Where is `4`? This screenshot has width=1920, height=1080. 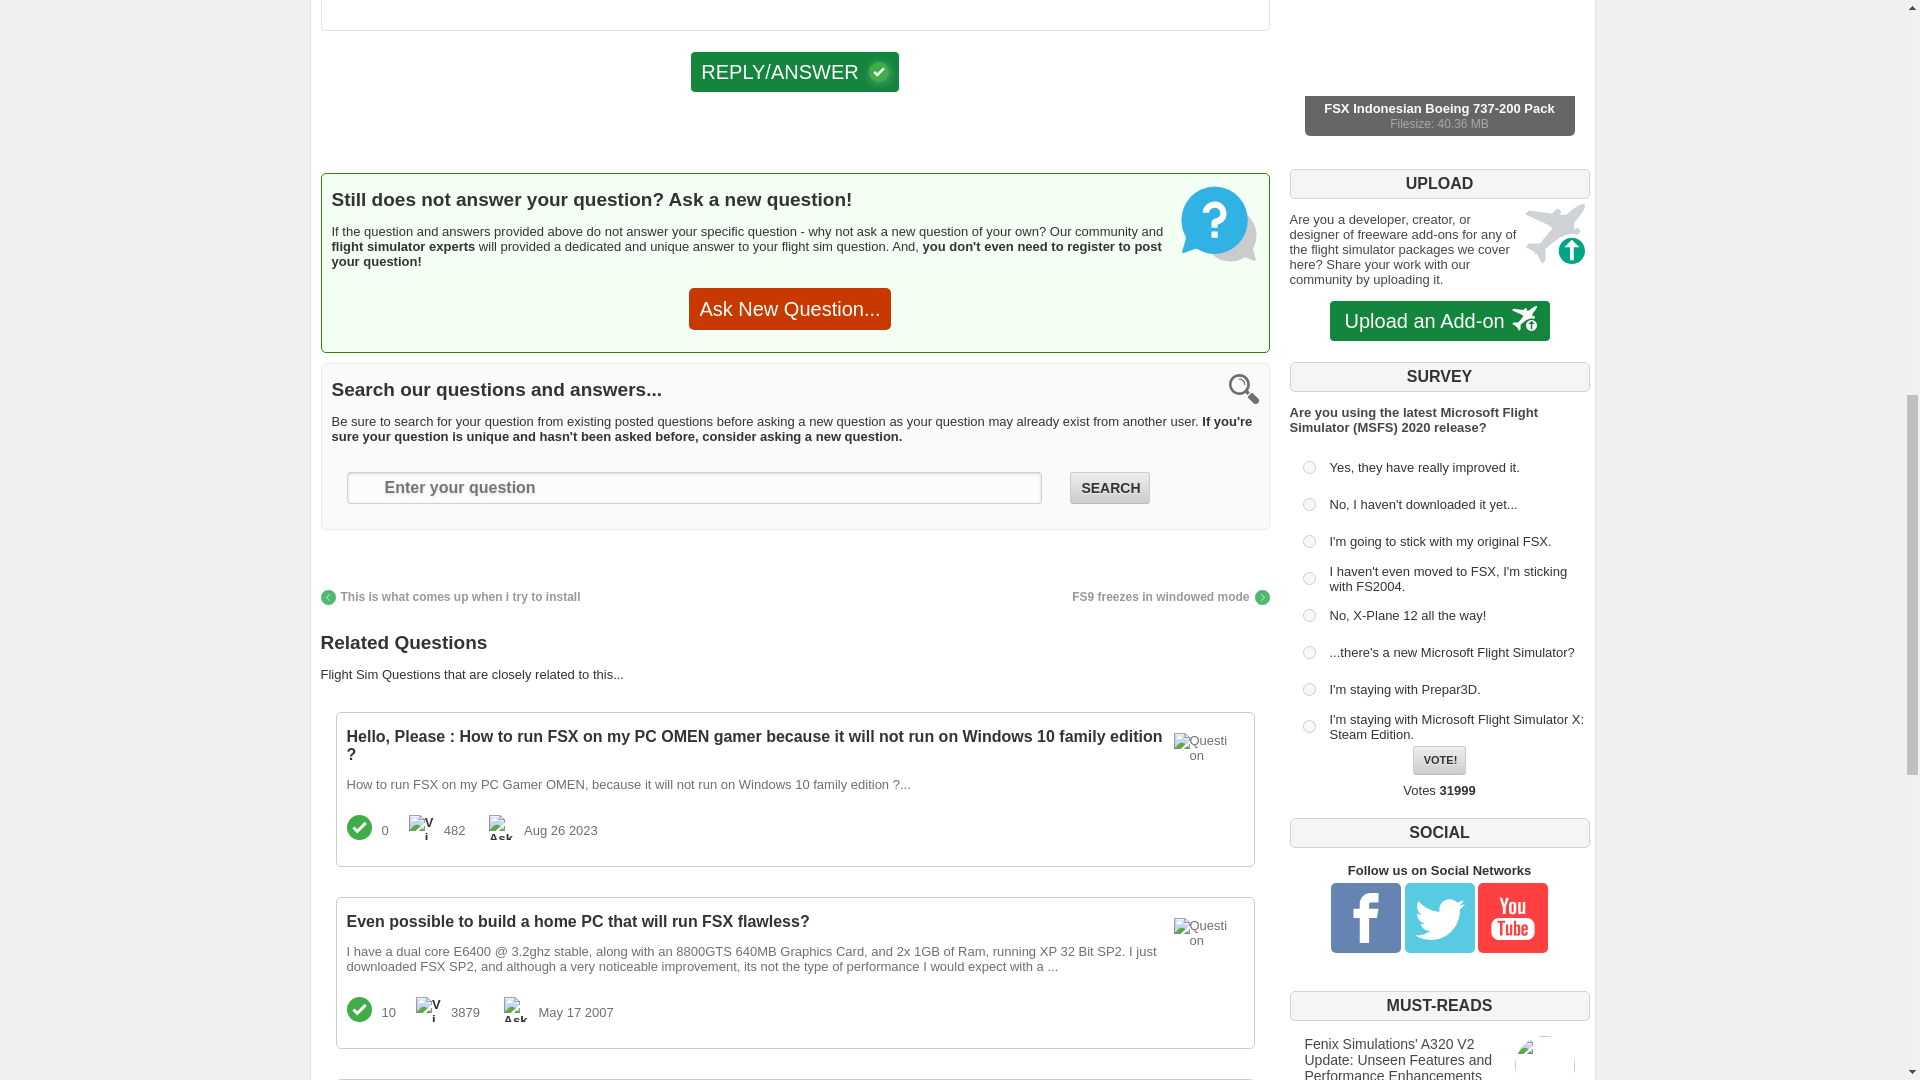
4 is located at coordinates (1308, 578).